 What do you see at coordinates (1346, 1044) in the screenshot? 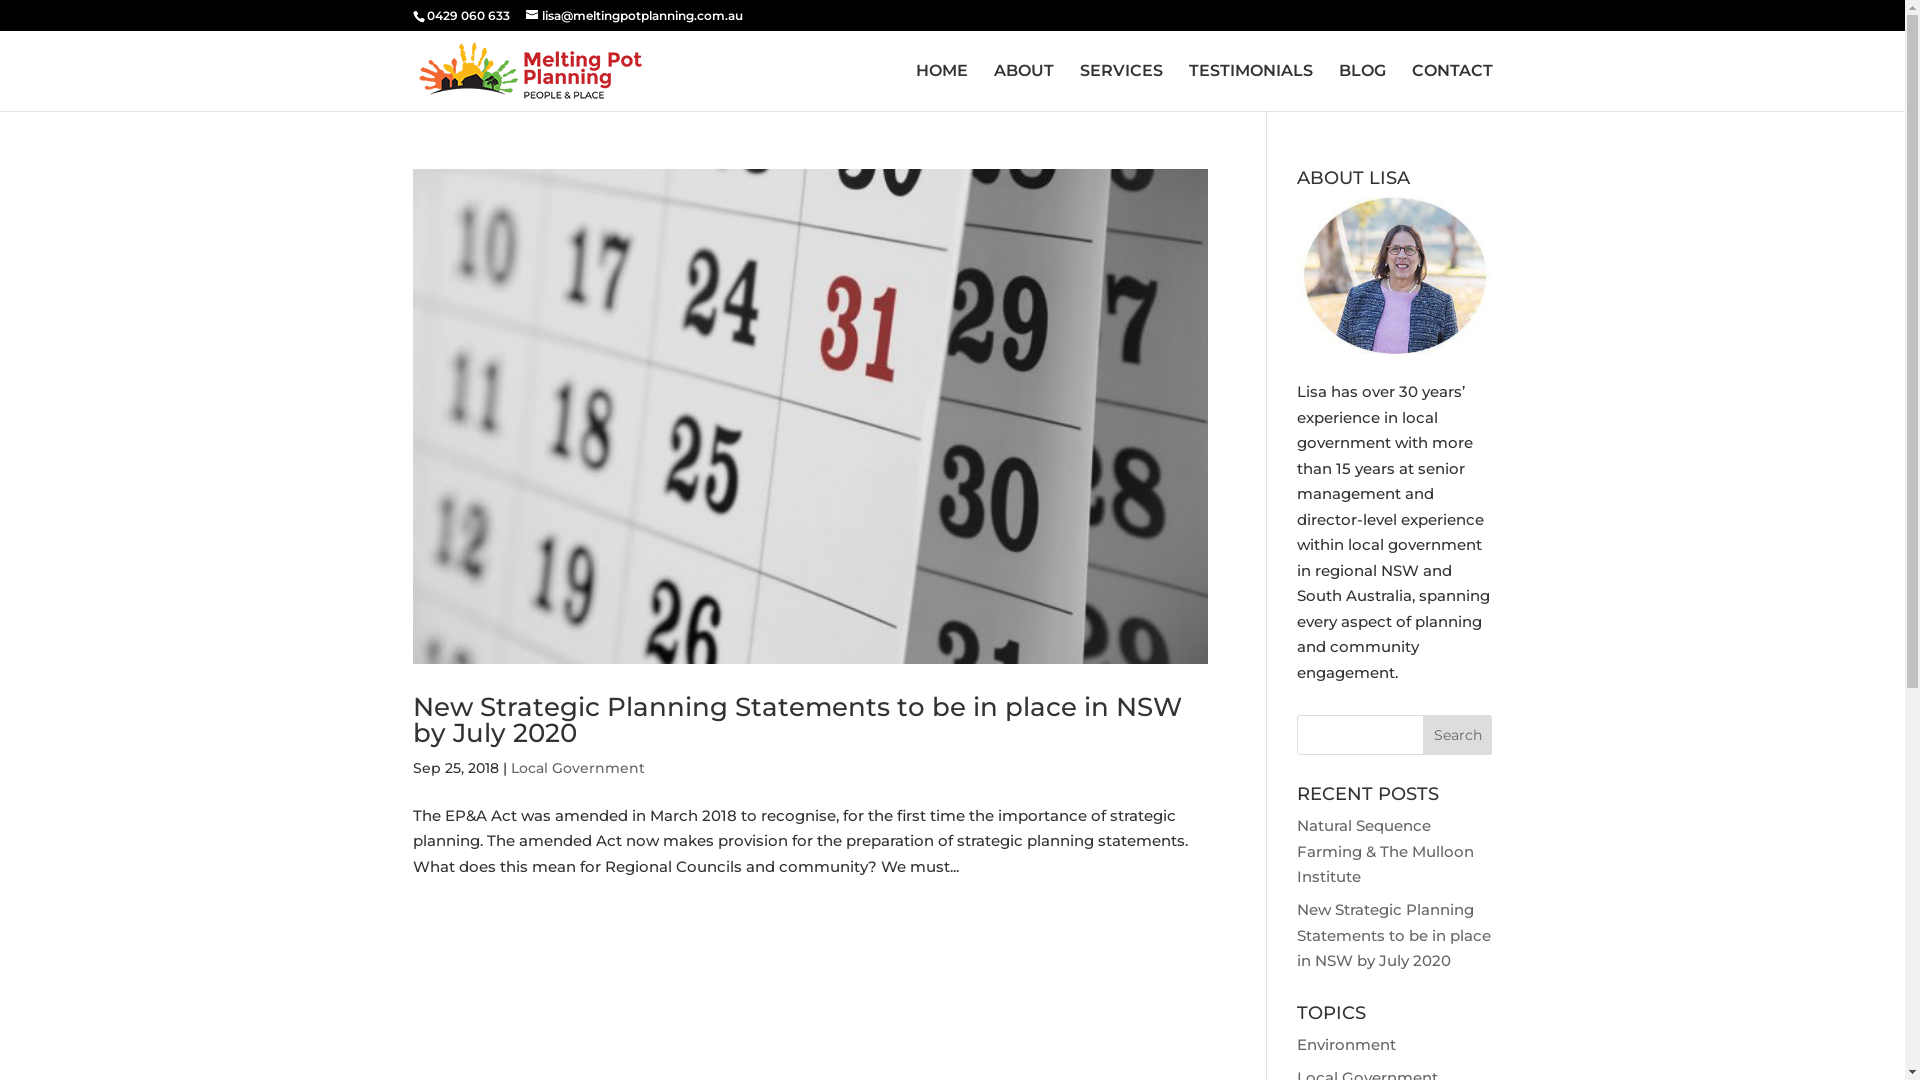
I see `Environment` at bounding box center [1346, 1044].